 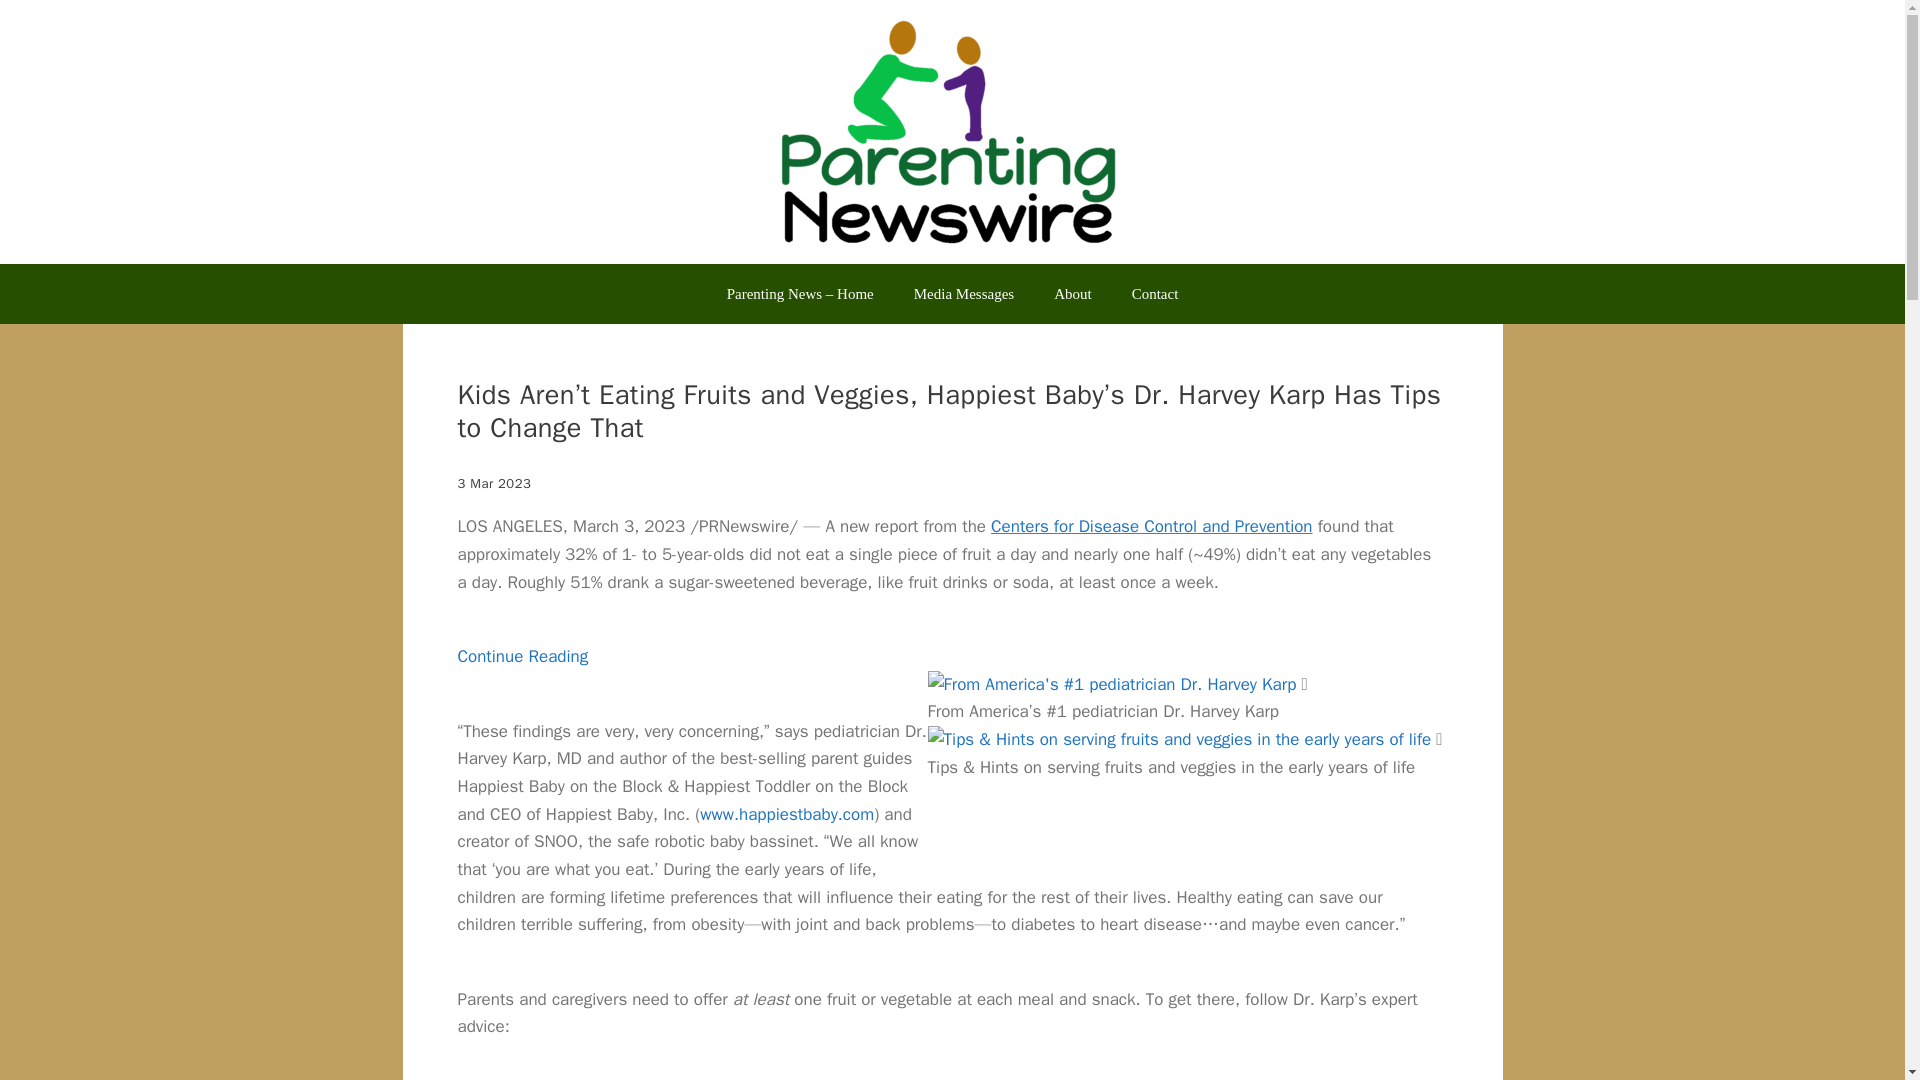 What do you see at coordinates (1150, 526) in the screenshot?
I see `Centers for Disease Control and Prevention` at bounding box center [1150, 526].